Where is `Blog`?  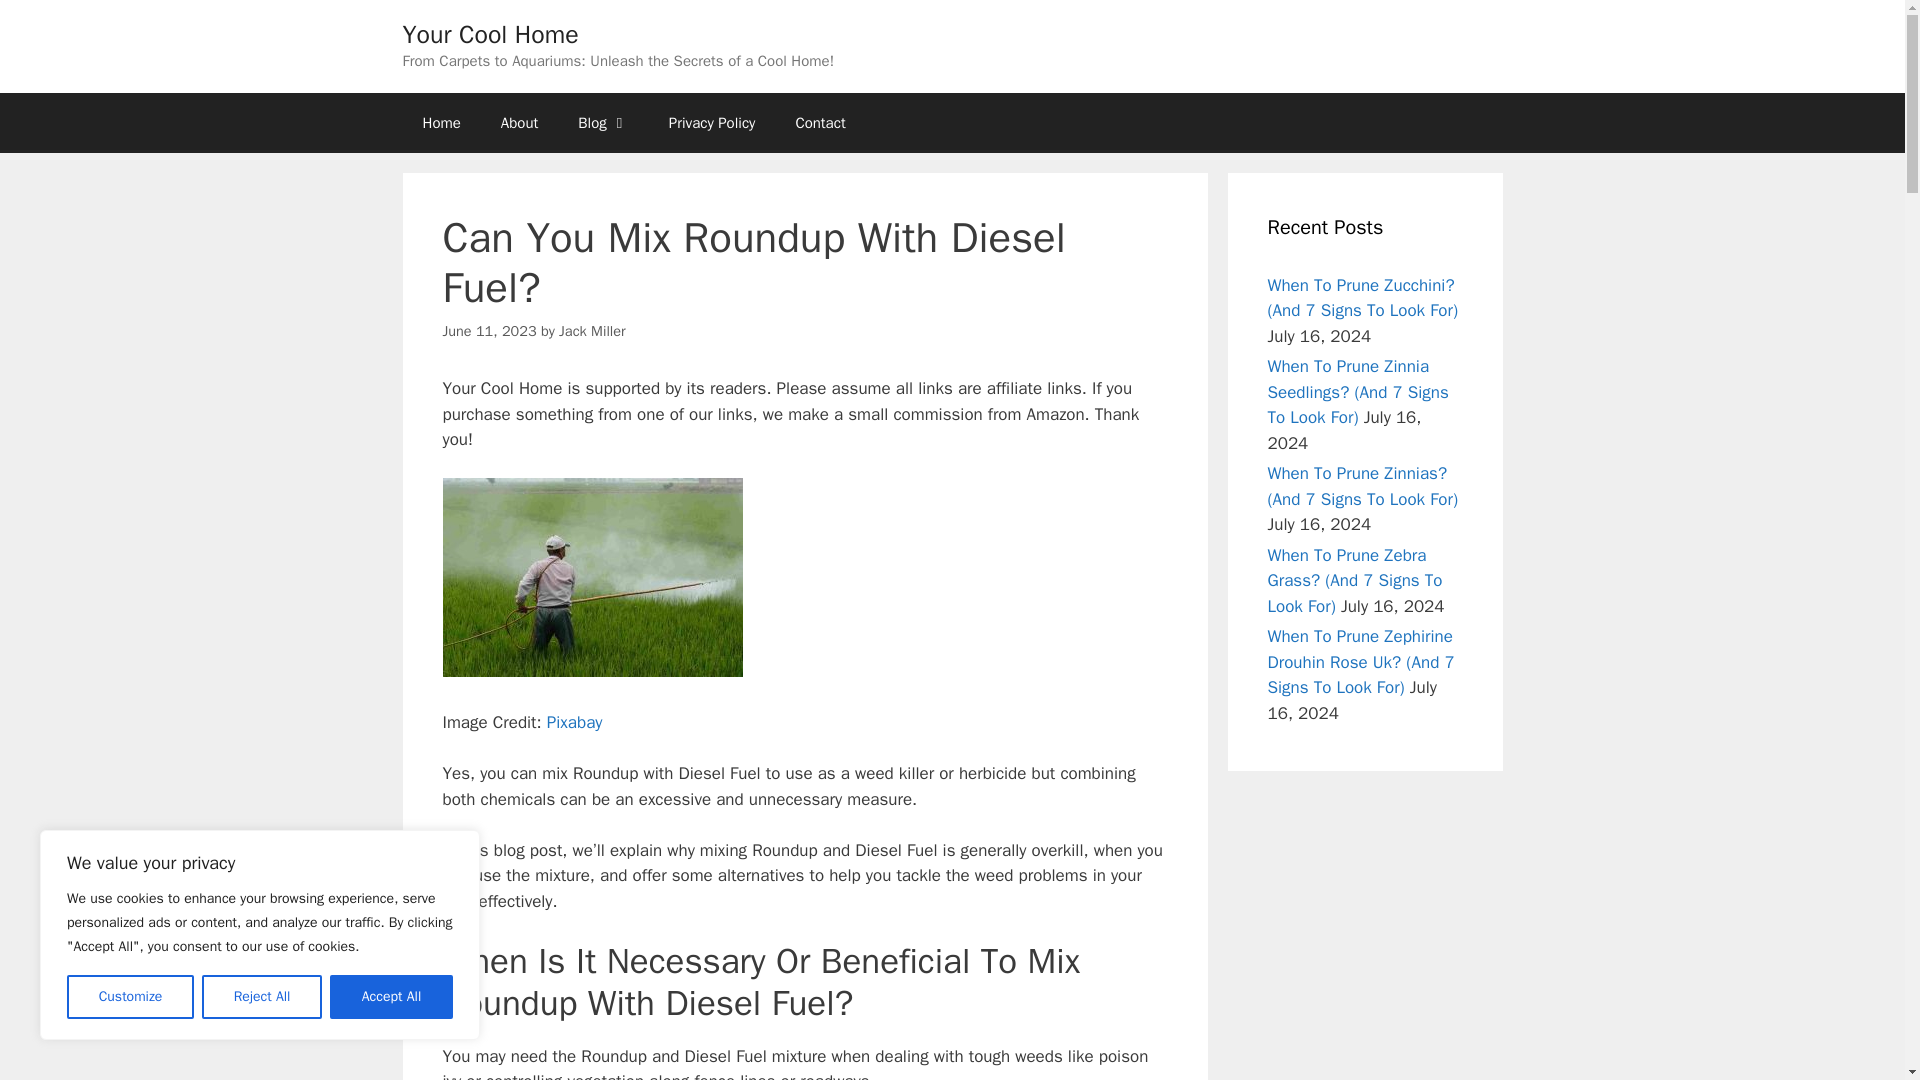 Blog is located at coordinates (603, 122).